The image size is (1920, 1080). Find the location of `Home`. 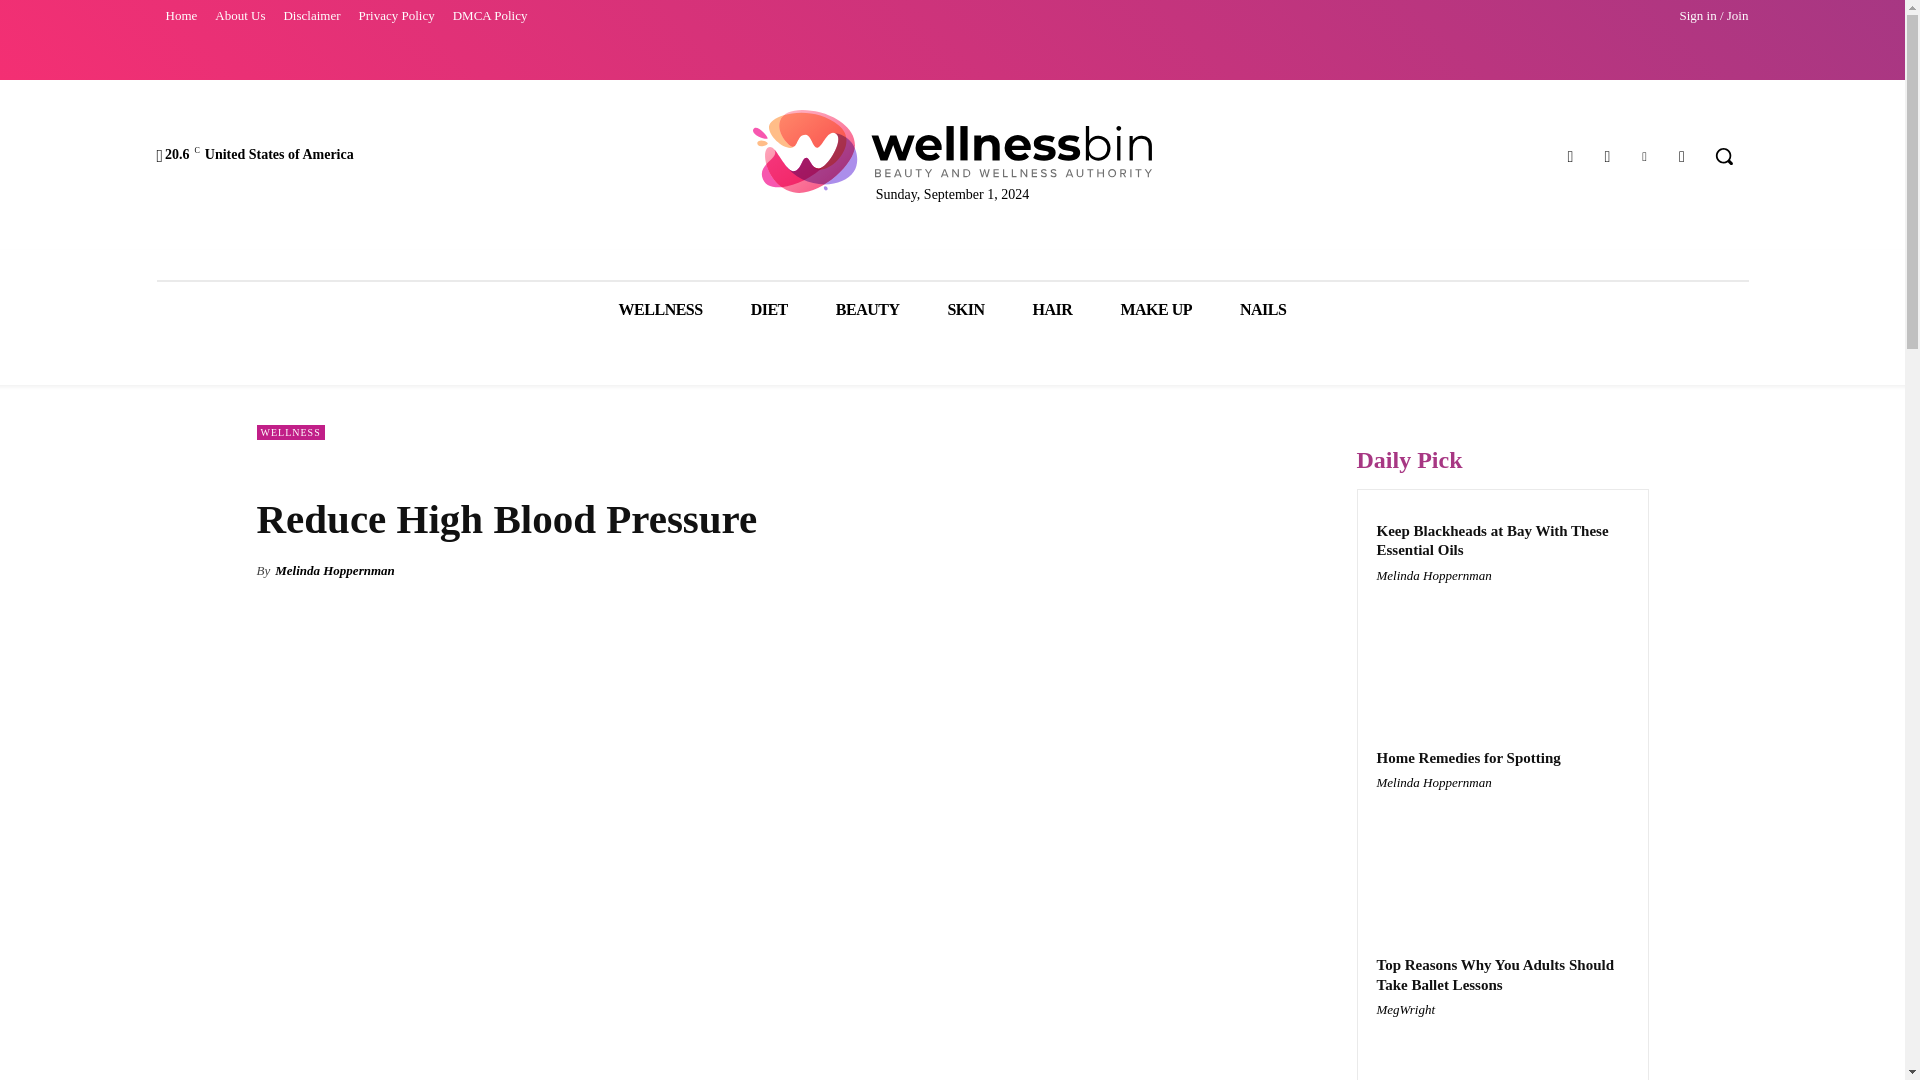

Home is located at coordinates (180, 16).